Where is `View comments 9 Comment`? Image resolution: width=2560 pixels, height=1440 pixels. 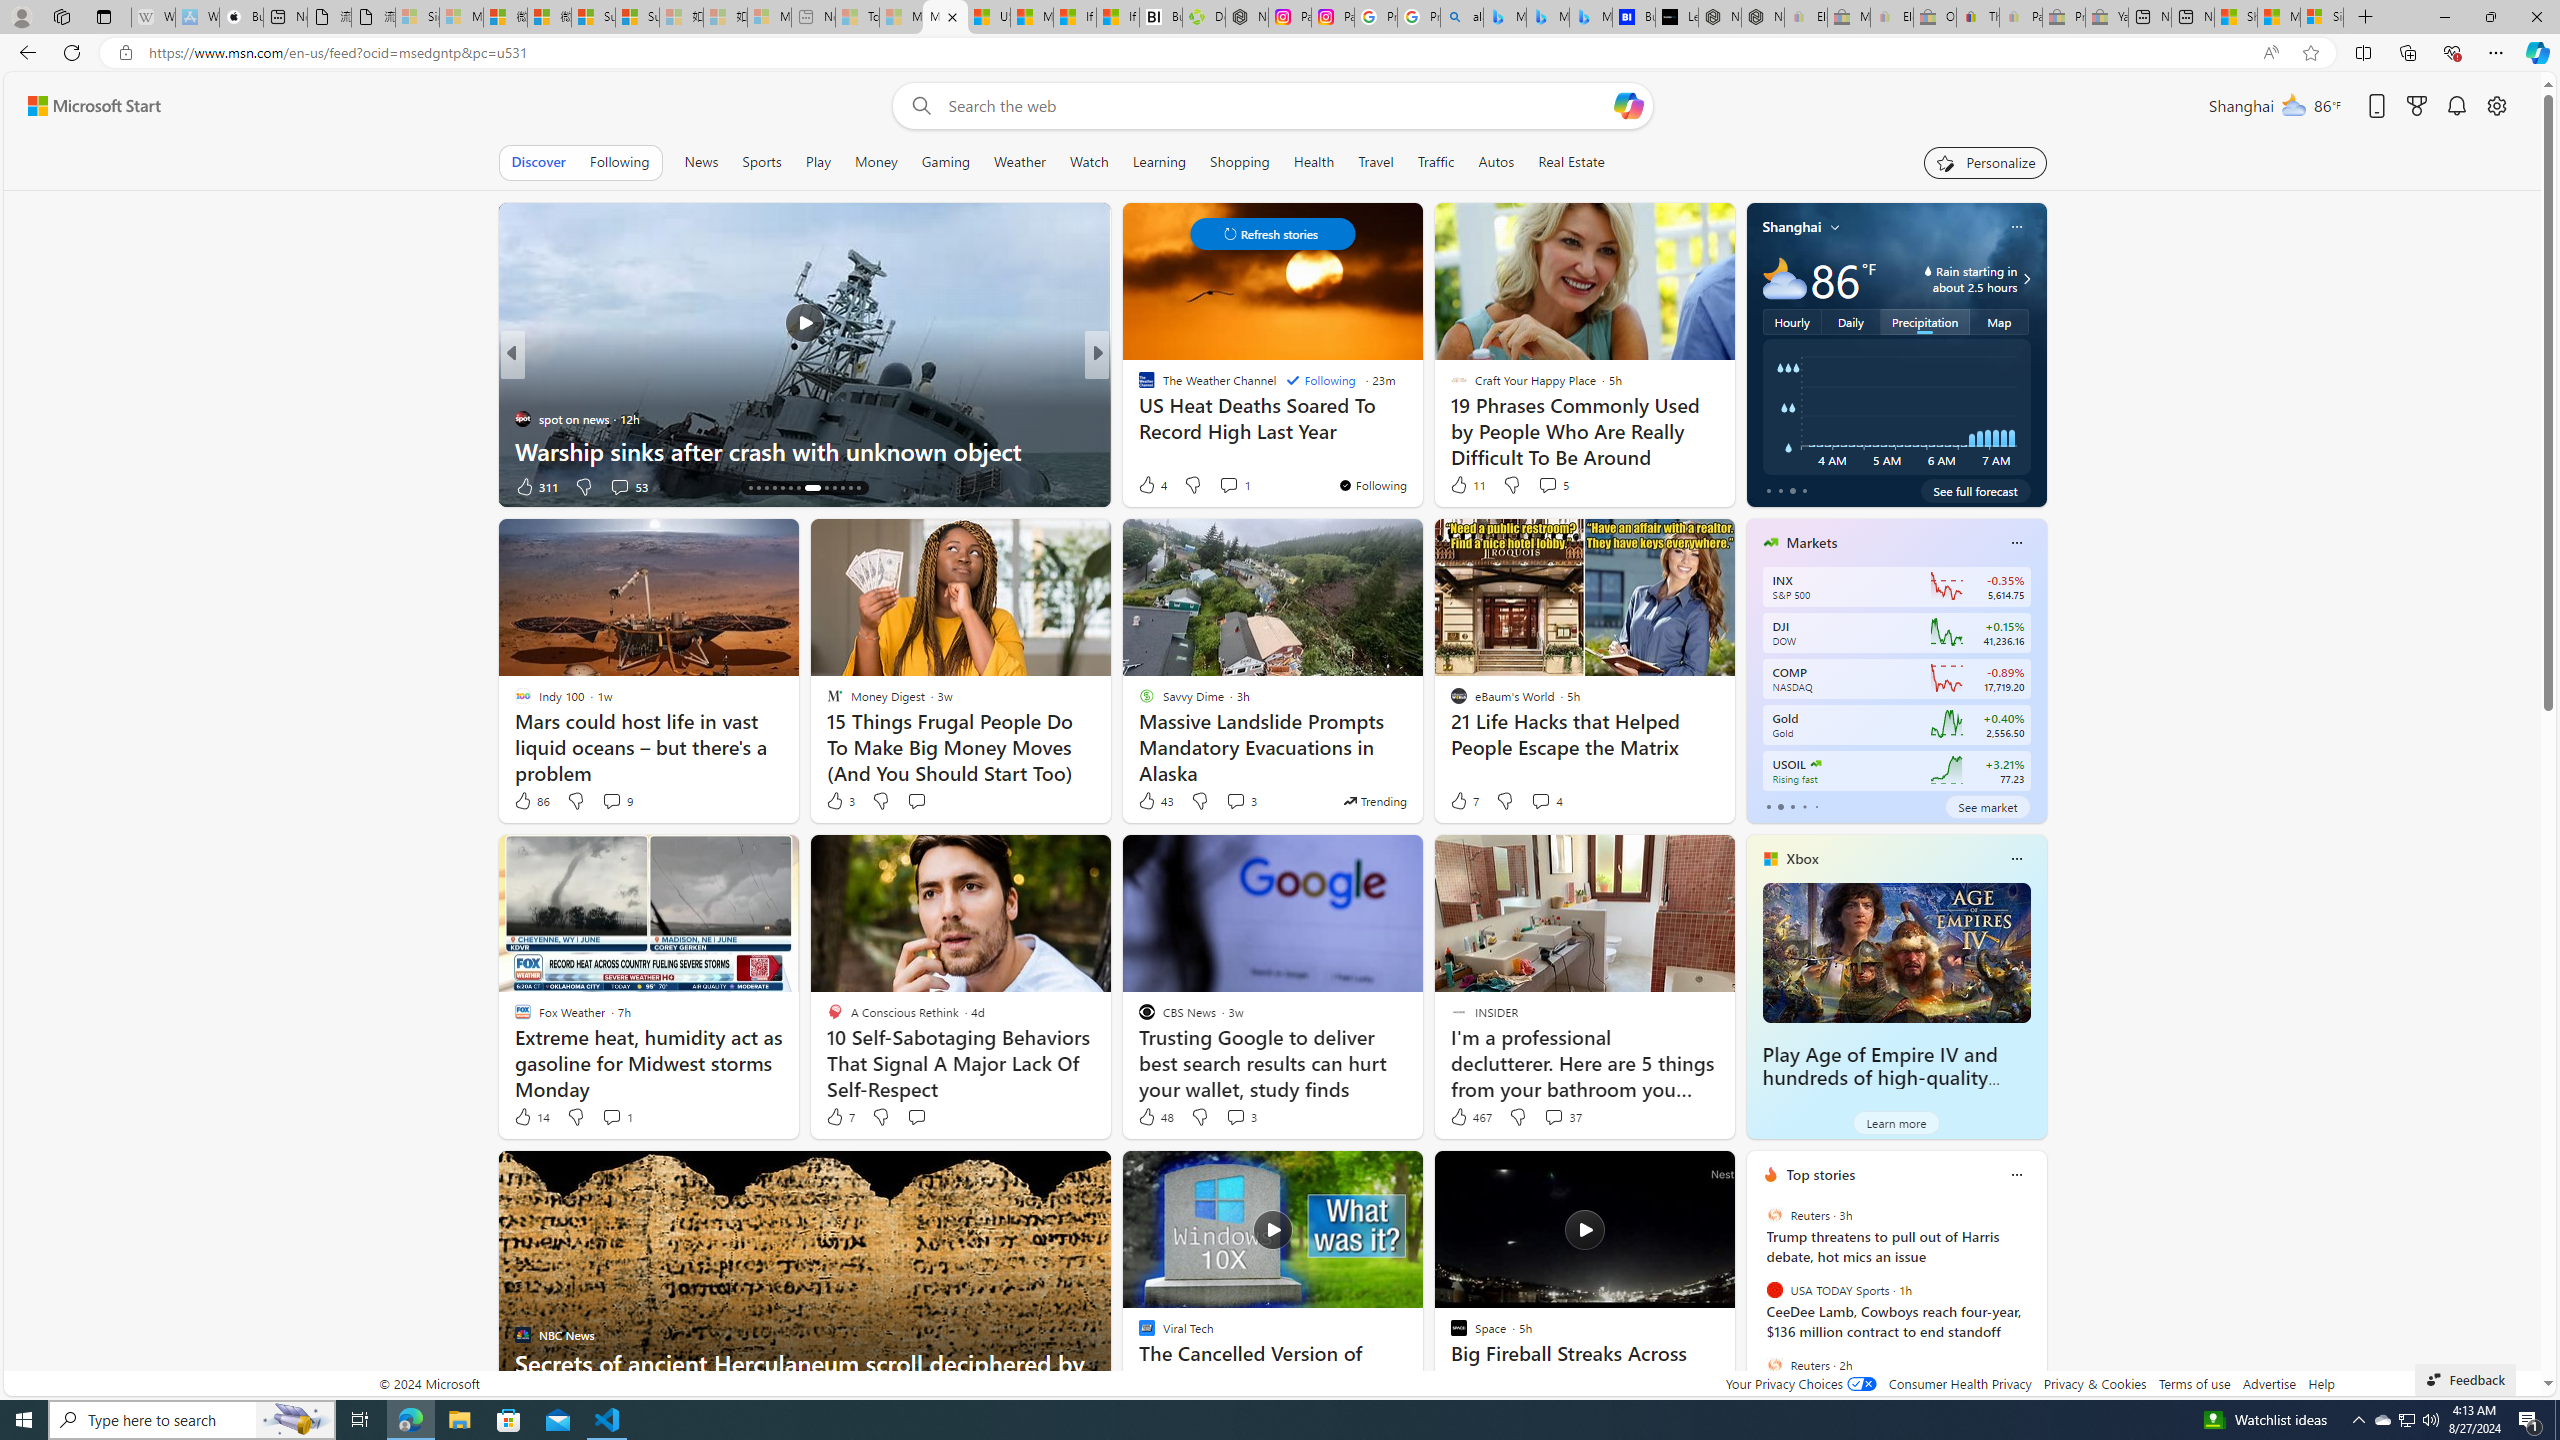 View comments 9 Comment is located at coordinates (616, 801).